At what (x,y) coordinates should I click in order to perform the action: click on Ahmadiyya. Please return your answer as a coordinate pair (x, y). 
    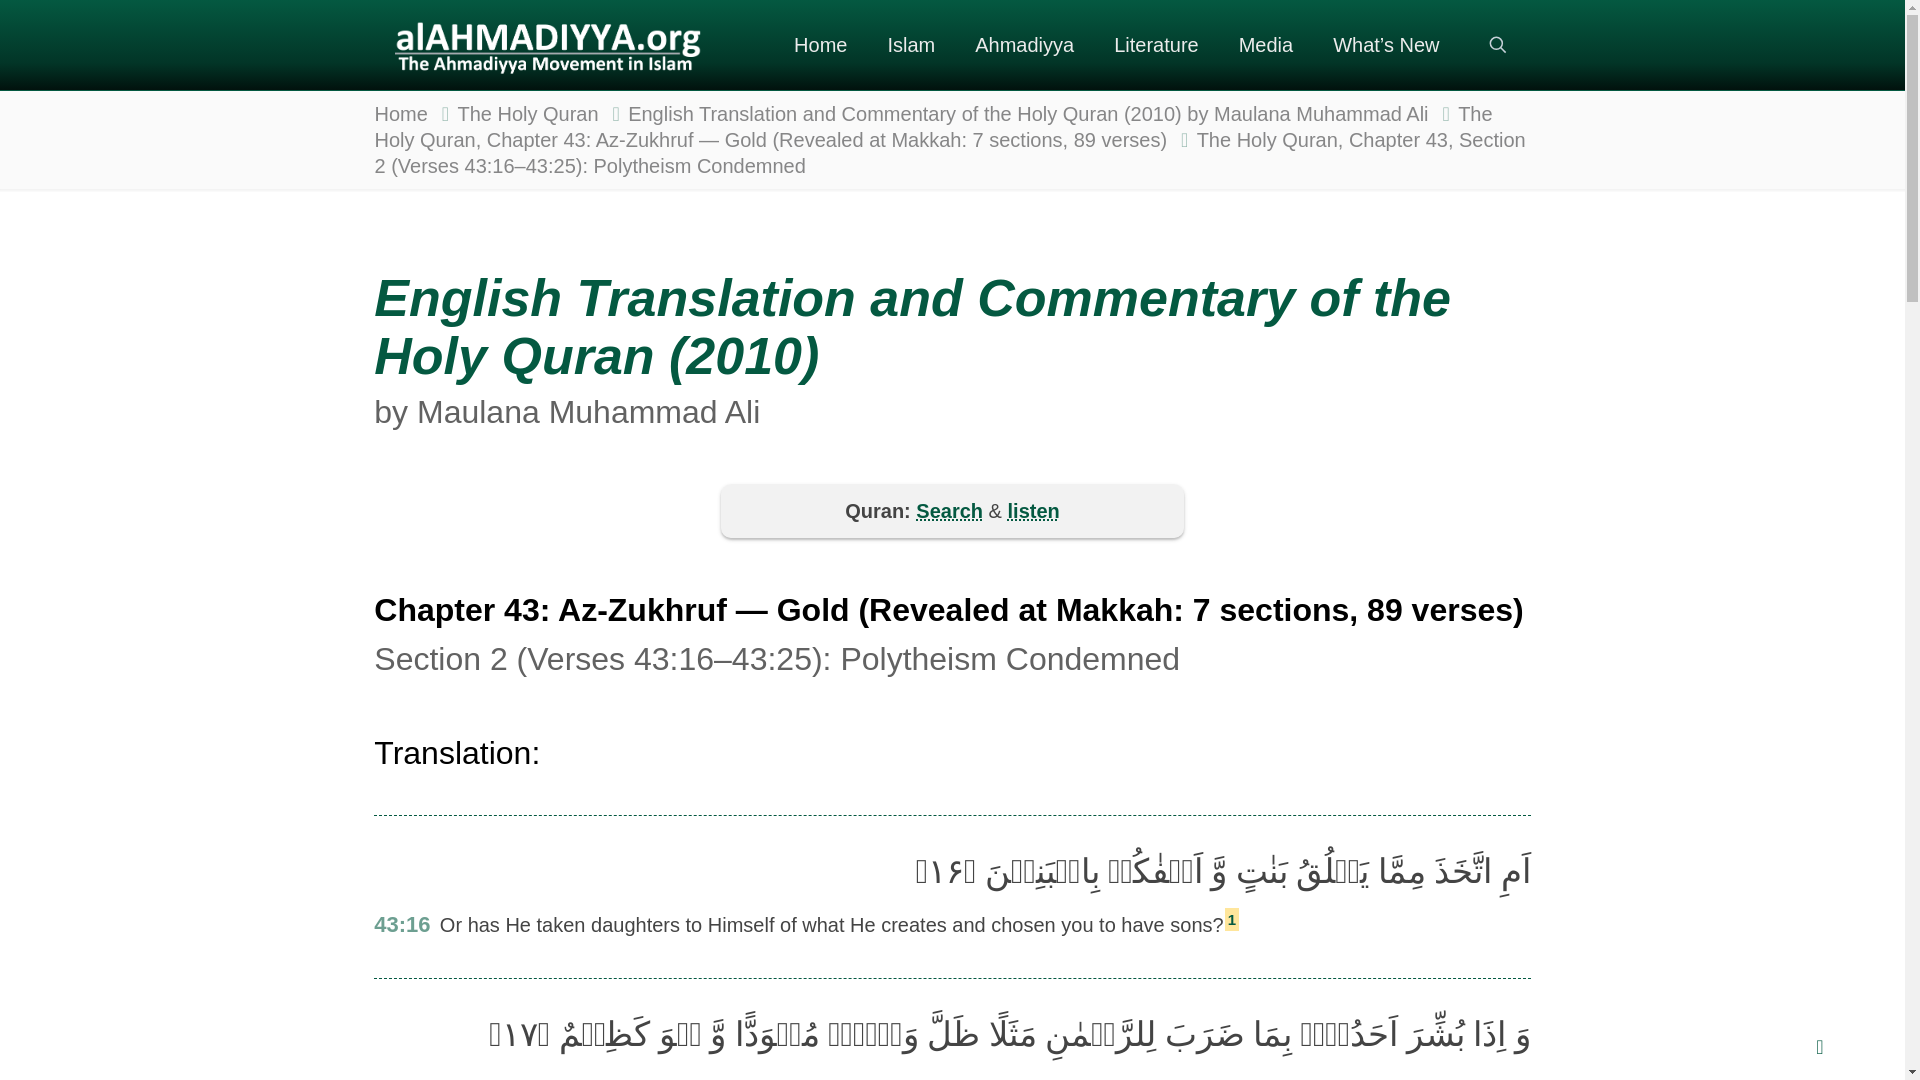
    Looking at the image, I should click on (1024, 44).